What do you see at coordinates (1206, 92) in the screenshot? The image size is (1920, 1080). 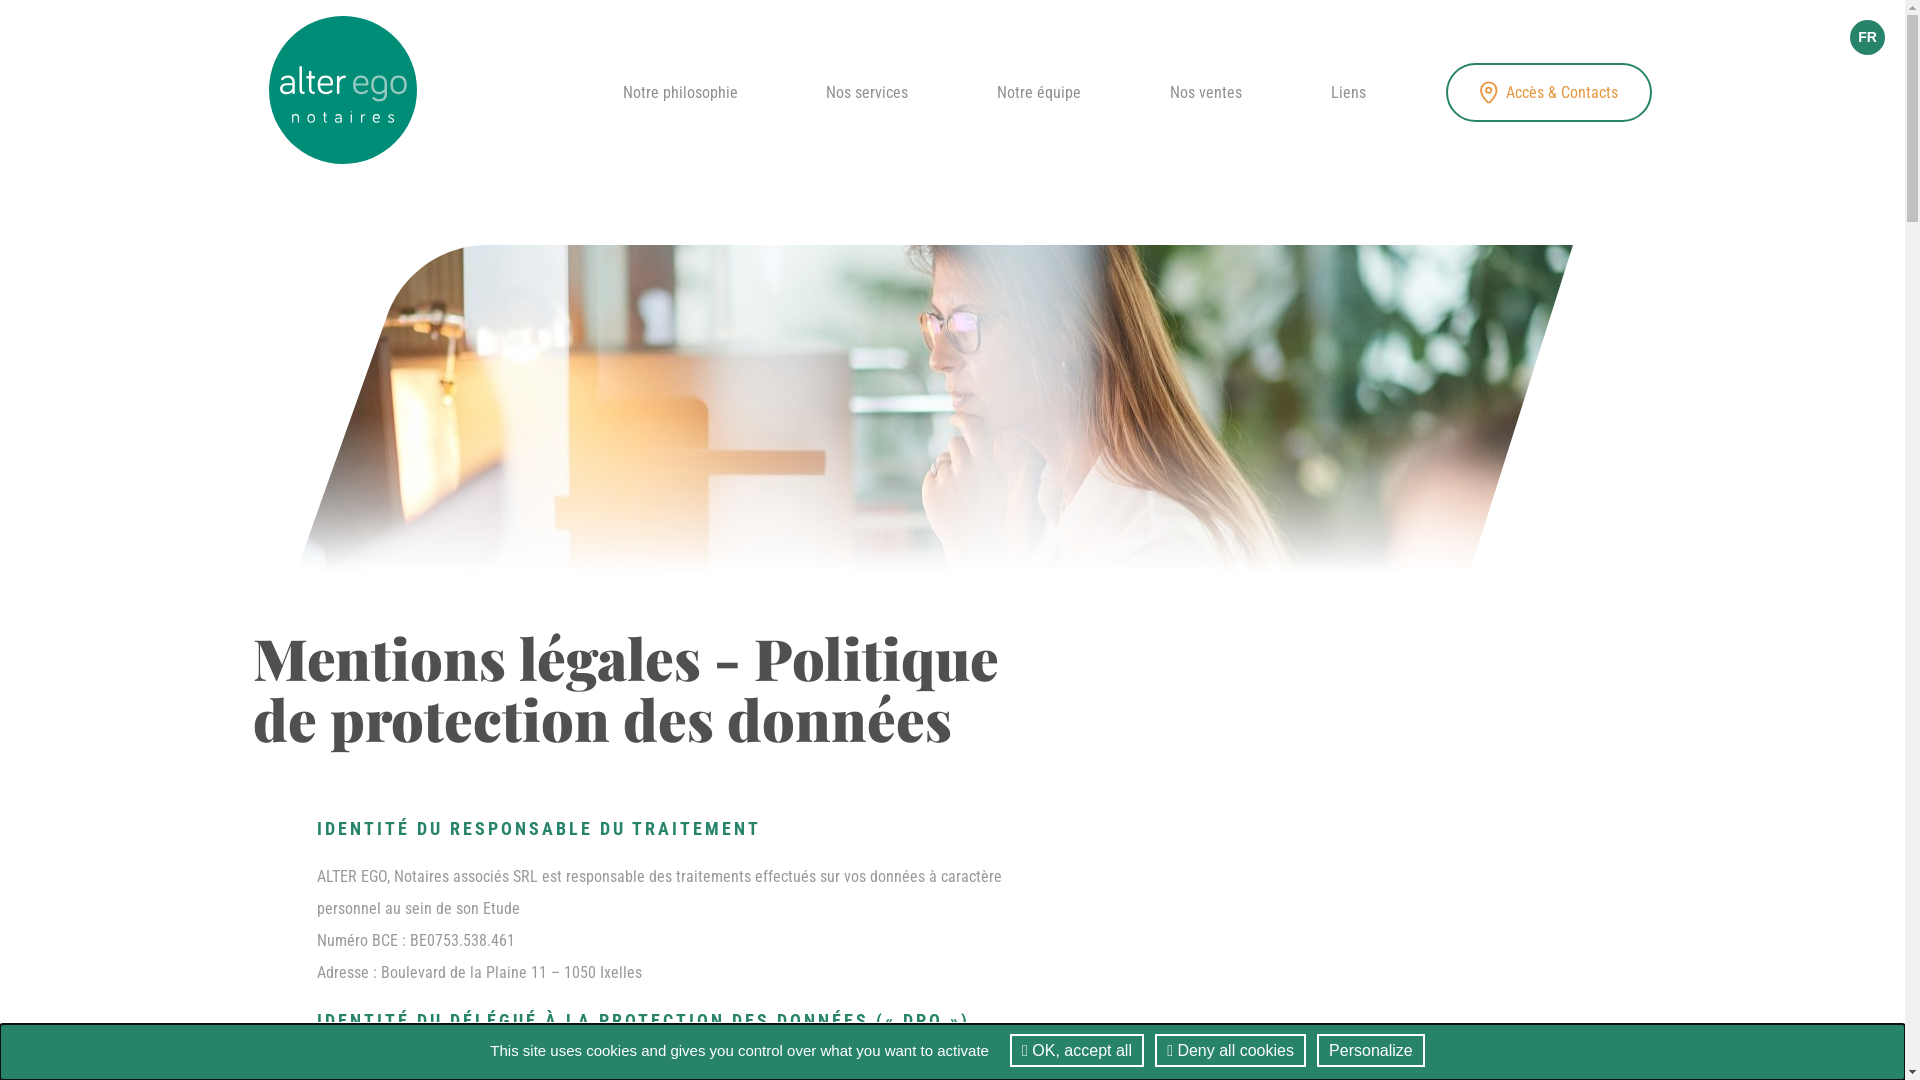 I see `Nos ventes` at bounding box center [1206, 92].